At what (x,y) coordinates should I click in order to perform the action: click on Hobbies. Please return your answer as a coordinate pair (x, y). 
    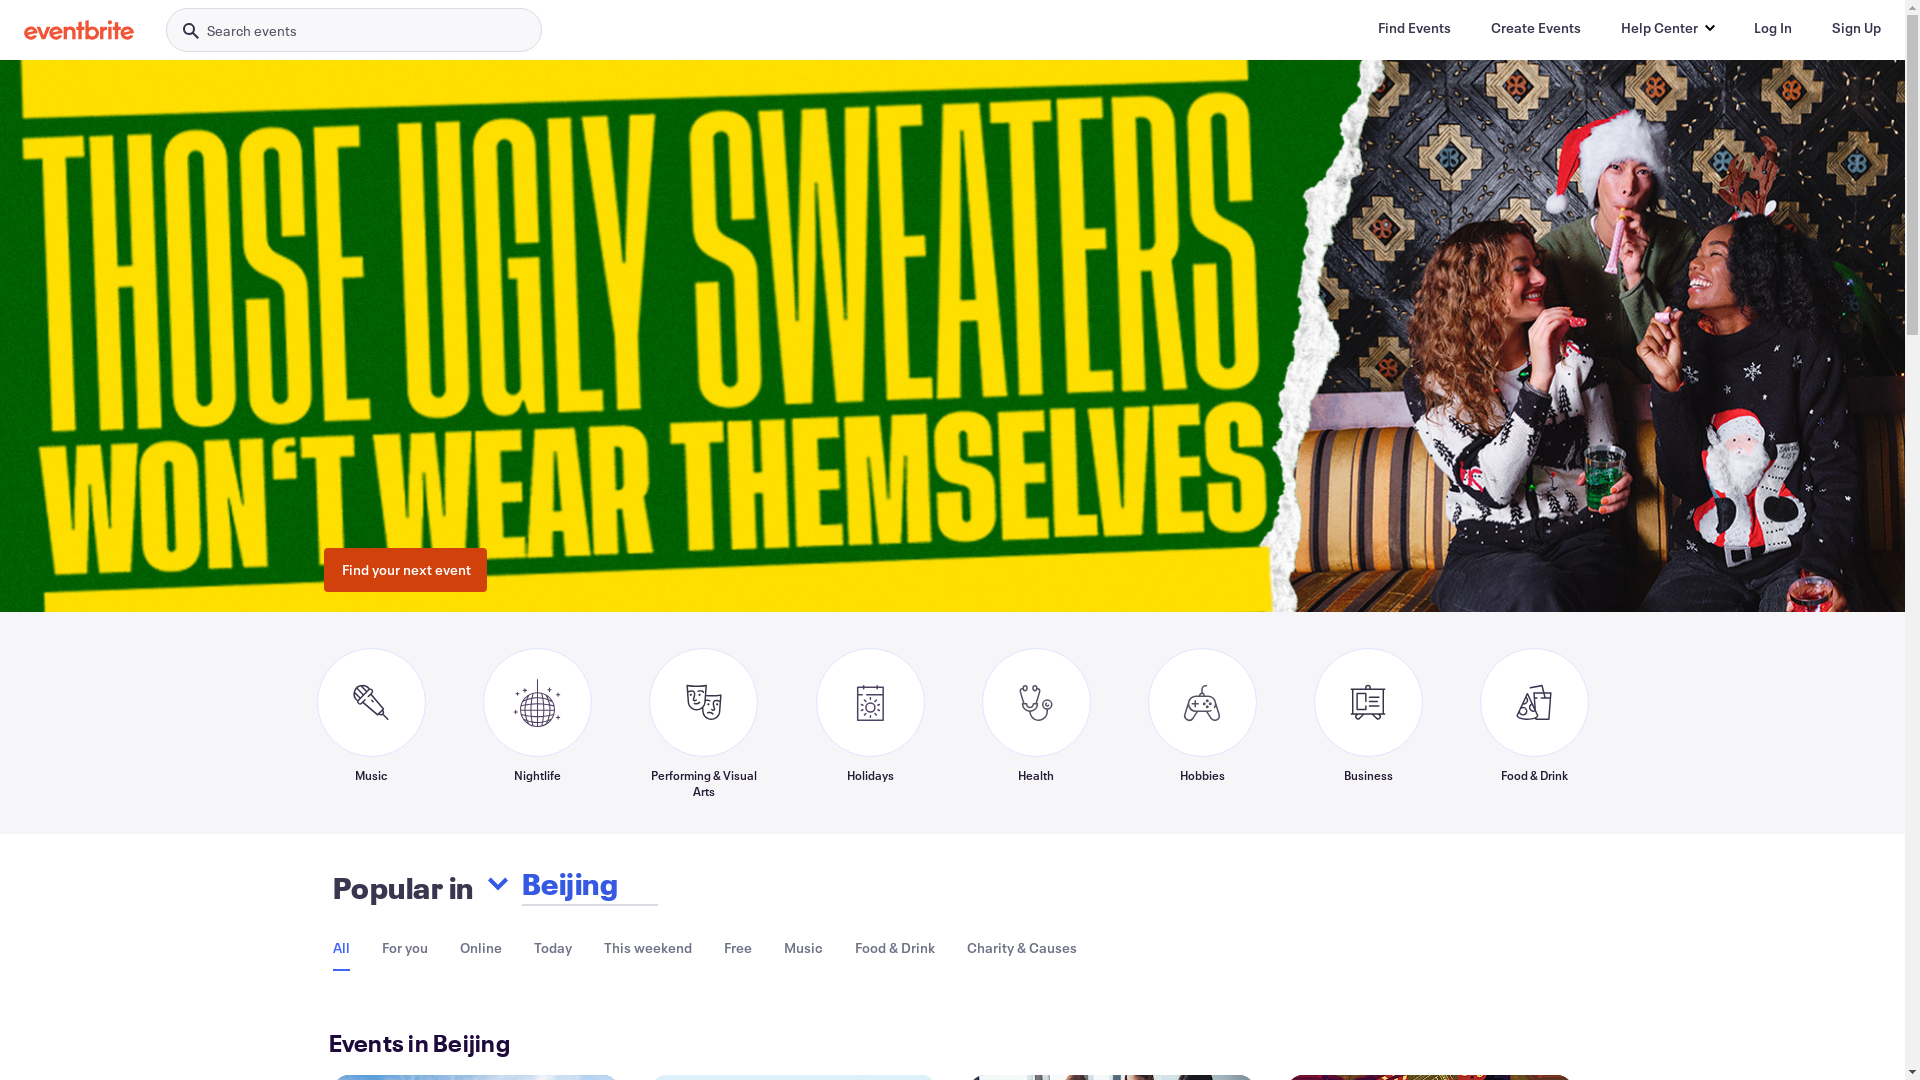
    Looking at the image, I should click on (1202, 723).